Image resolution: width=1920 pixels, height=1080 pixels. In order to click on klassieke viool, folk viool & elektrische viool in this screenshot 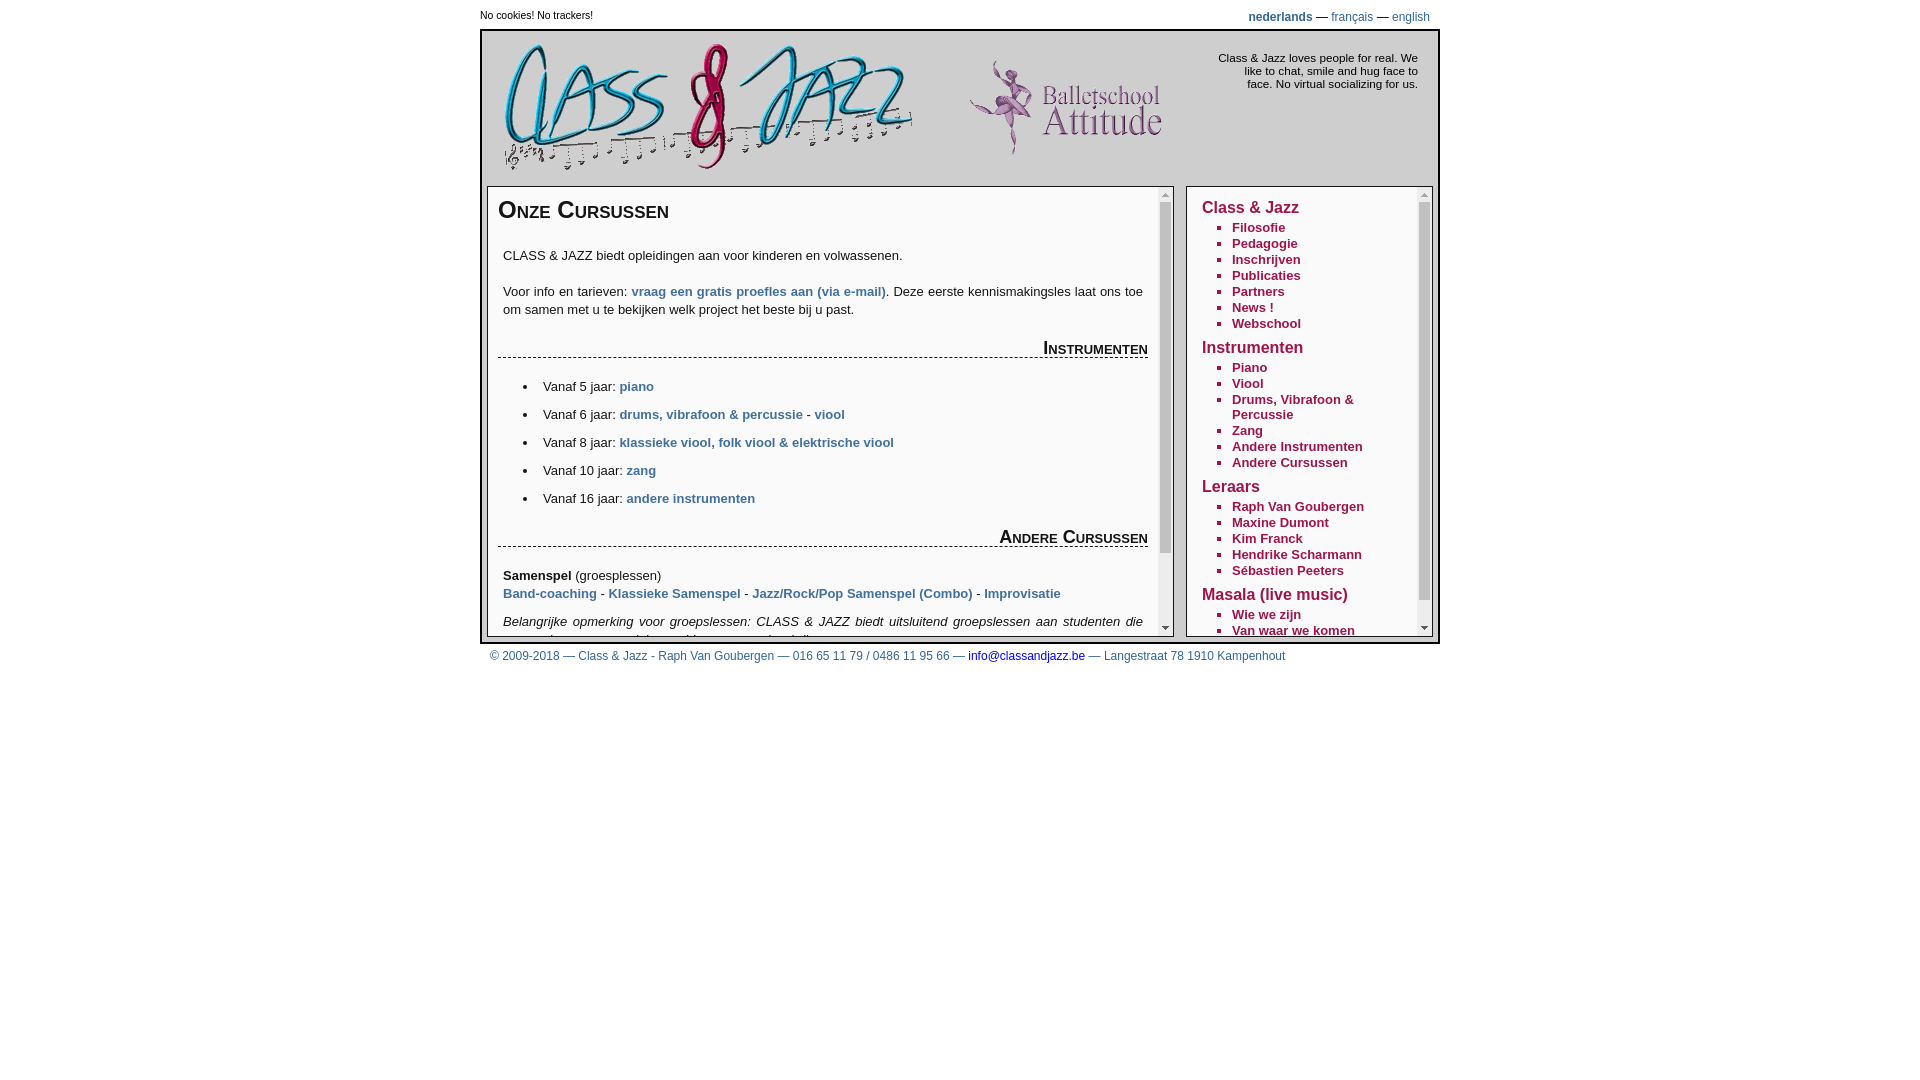, I will do `click(756, 442)`.